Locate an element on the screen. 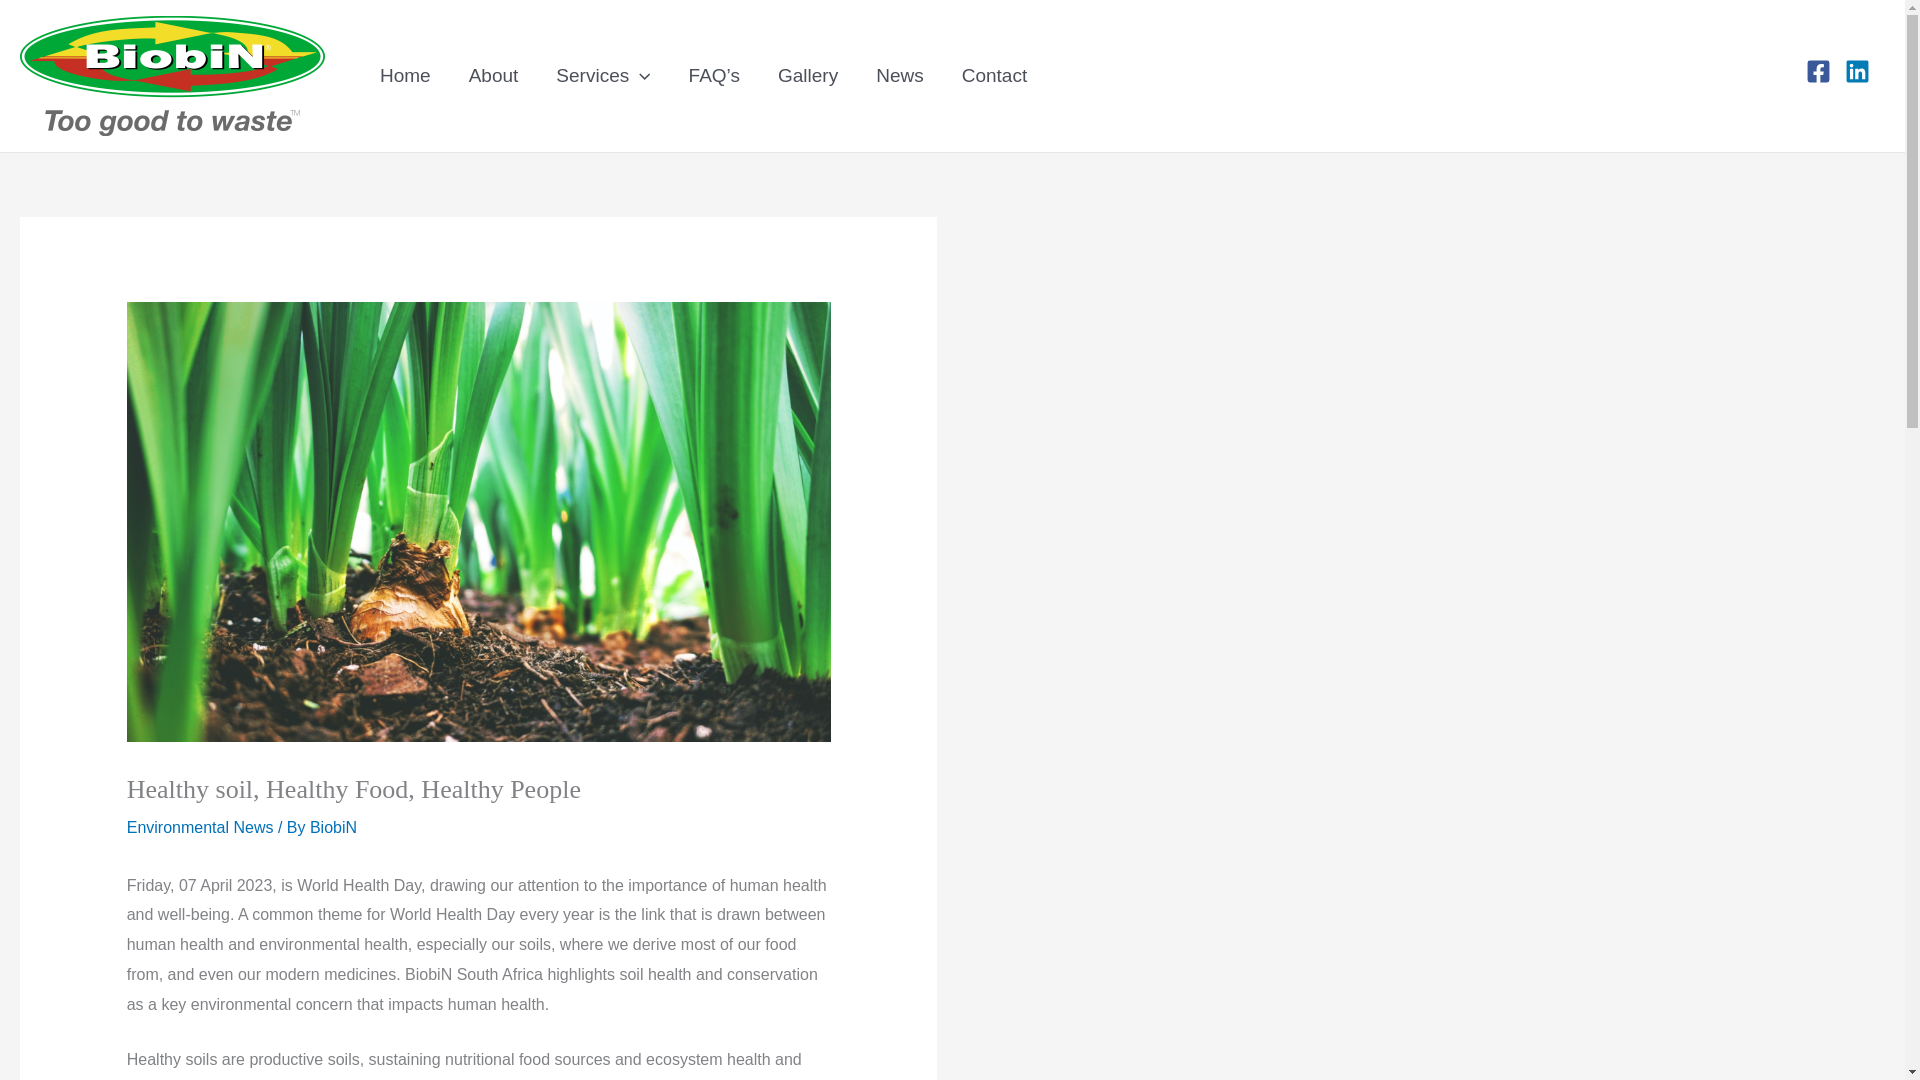 This screenshot has height=1080, width=1920. Environmental News is located at coordinates (200, 826).